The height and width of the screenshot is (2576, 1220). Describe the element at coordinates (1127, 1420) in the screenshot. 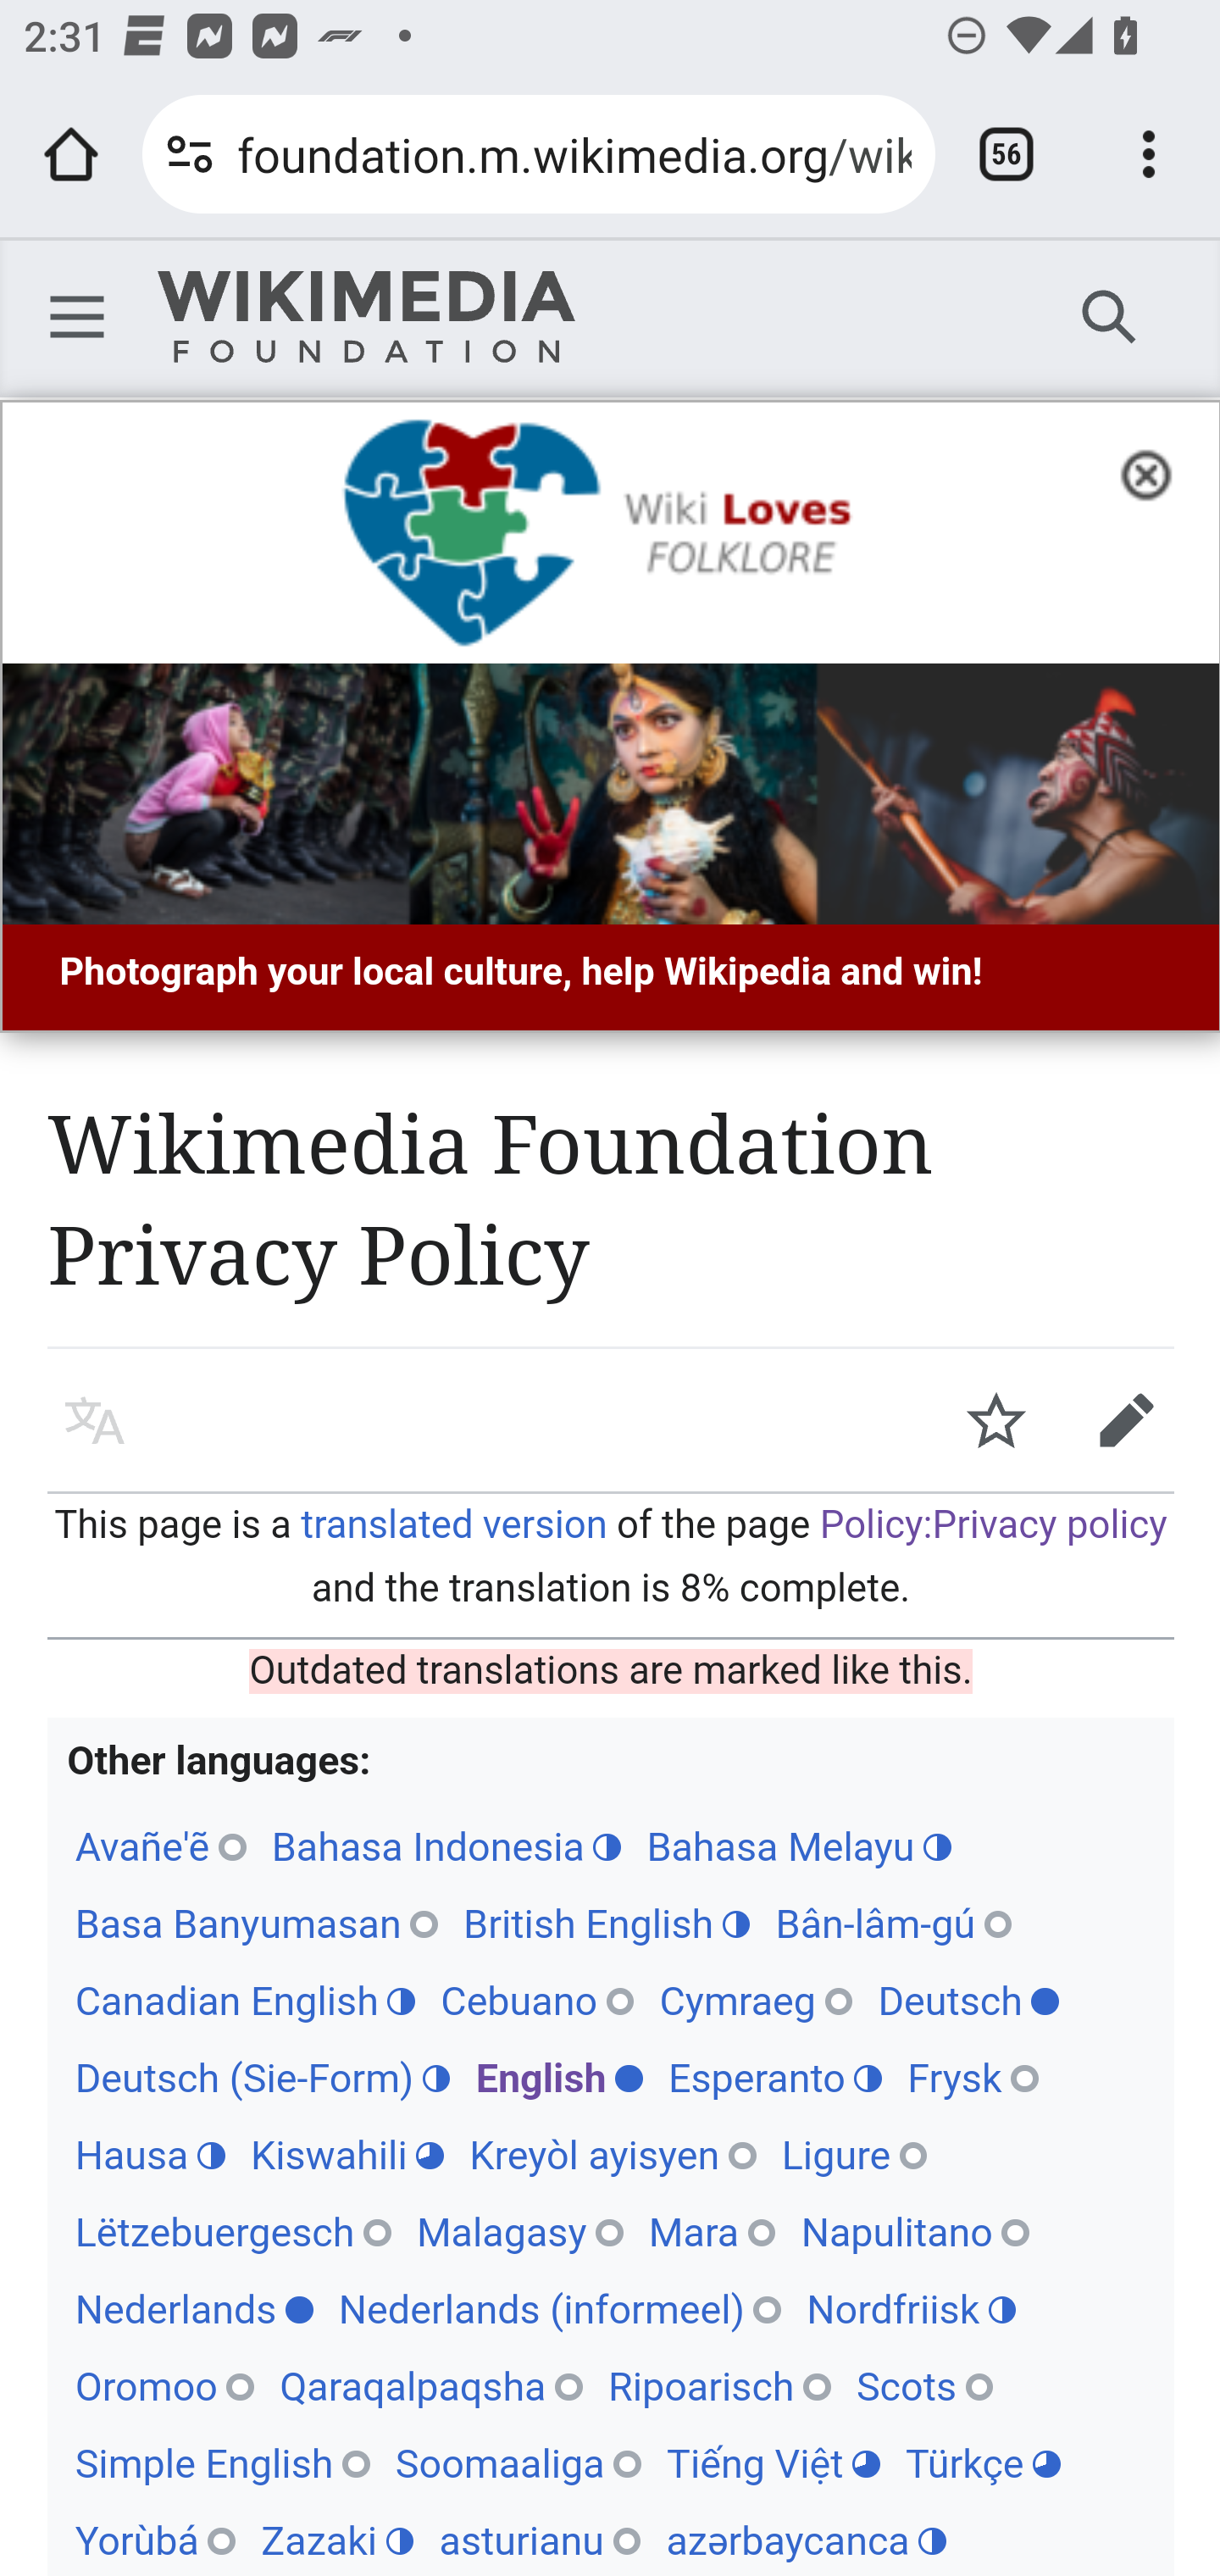

I see `Translate` at that location.